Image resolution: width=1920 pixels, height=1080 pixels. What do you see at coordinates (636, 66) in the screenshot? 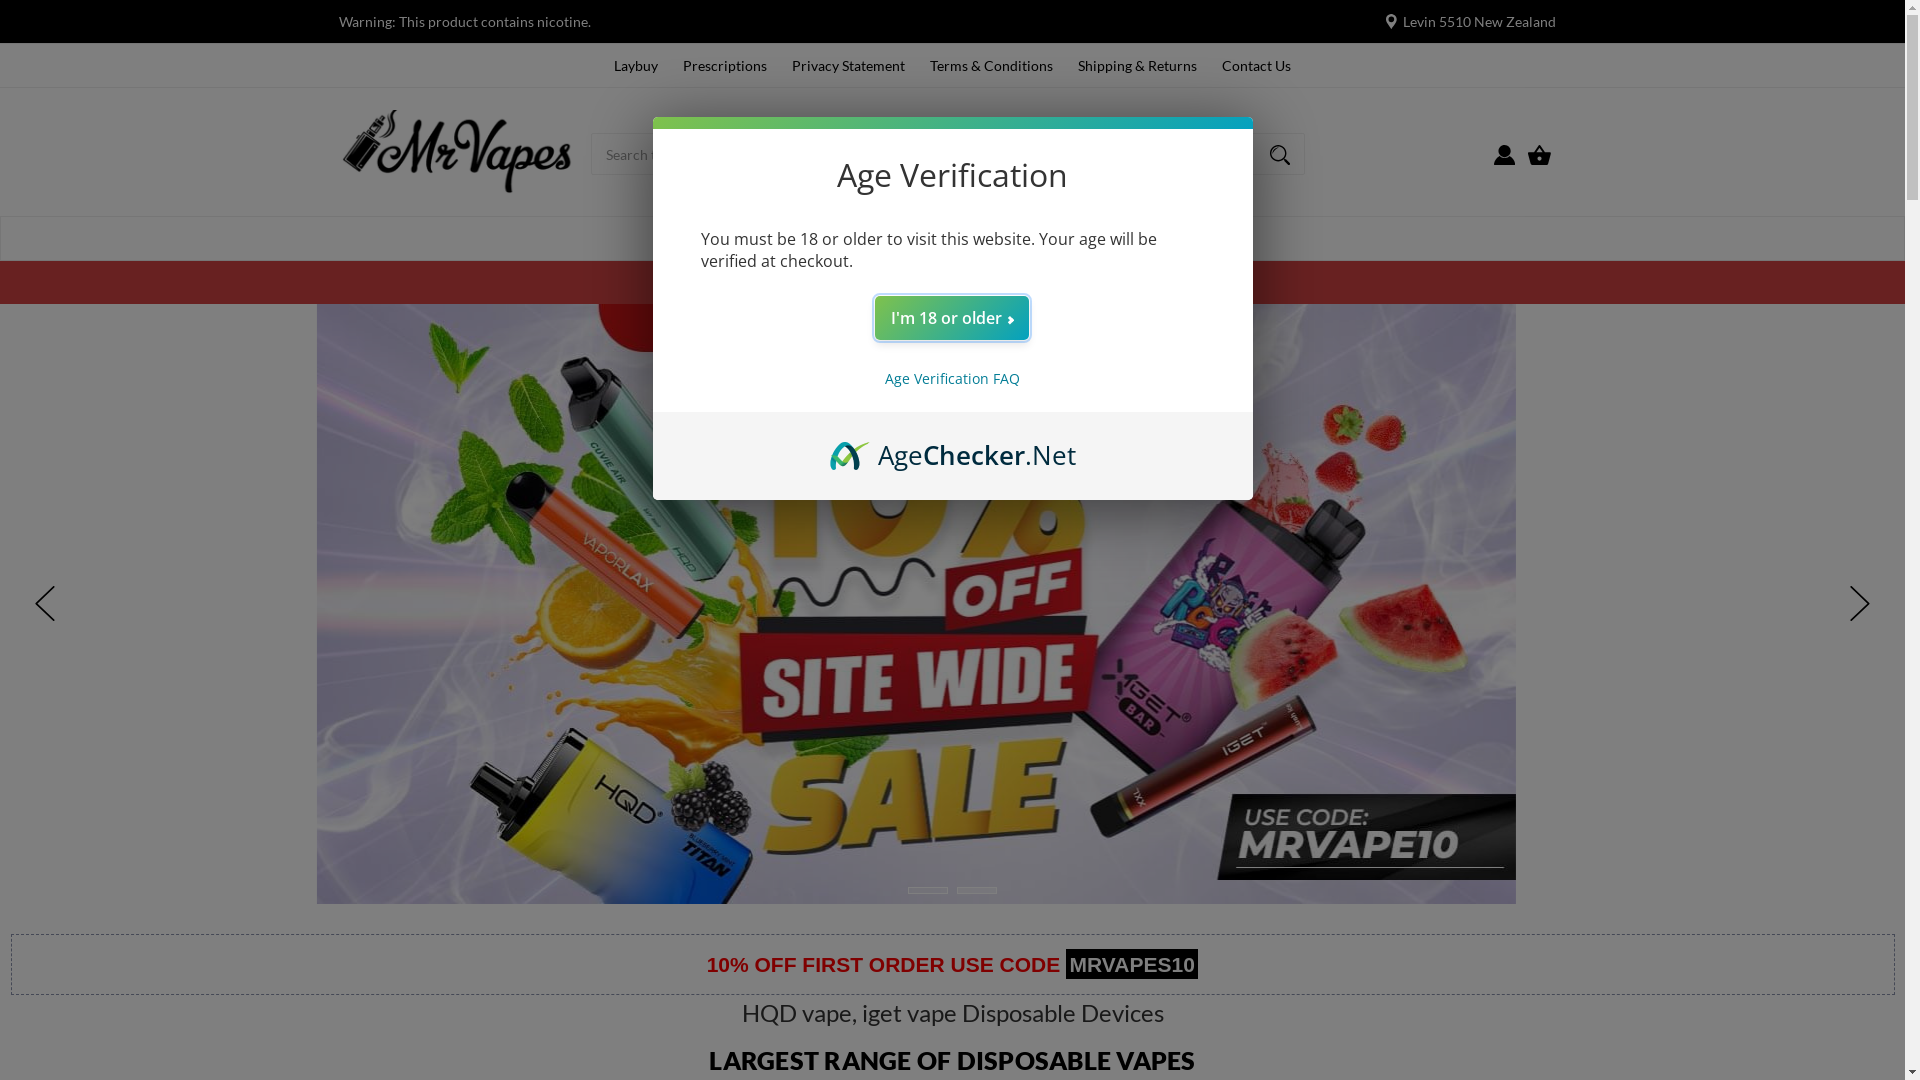
I see `Laybuy` at bounding box center [636, 66].